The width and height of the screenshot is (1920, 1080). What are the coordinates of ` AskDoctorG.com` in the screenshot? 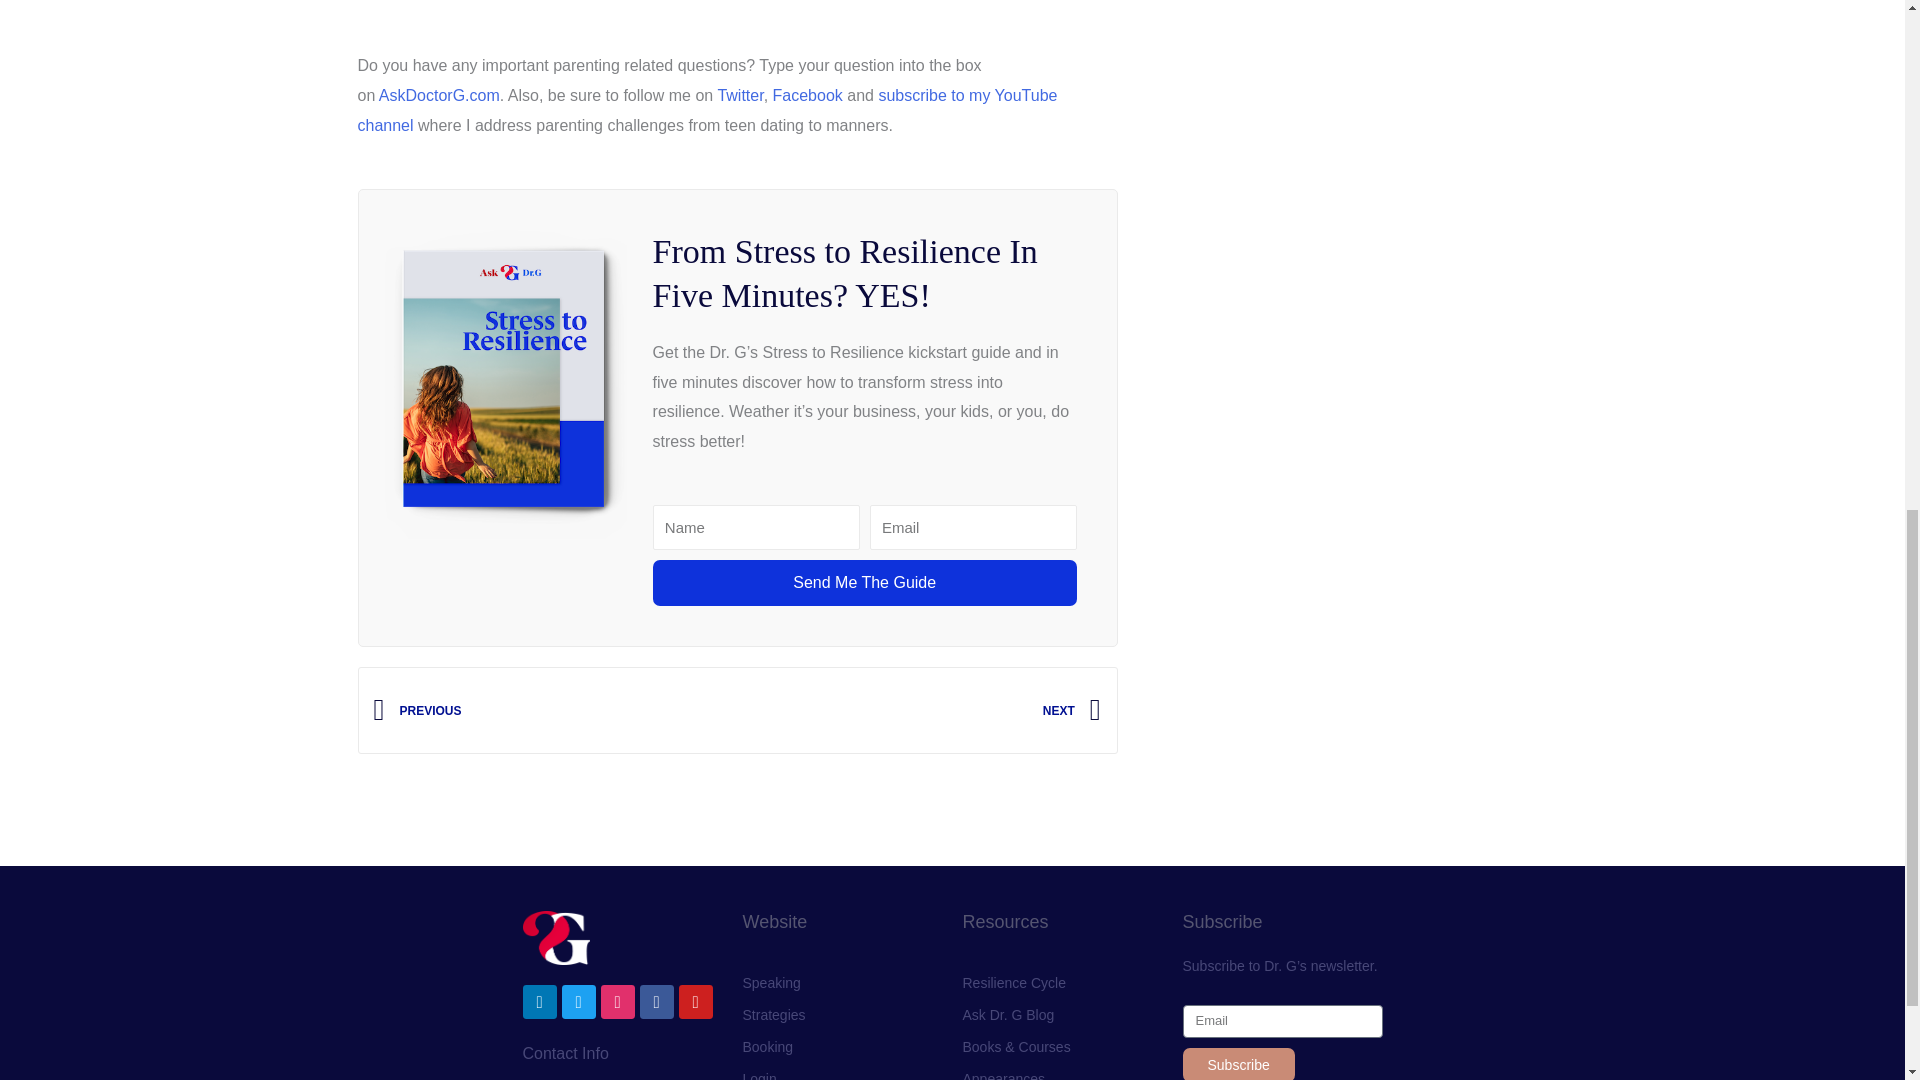 It's located at (436, 95).